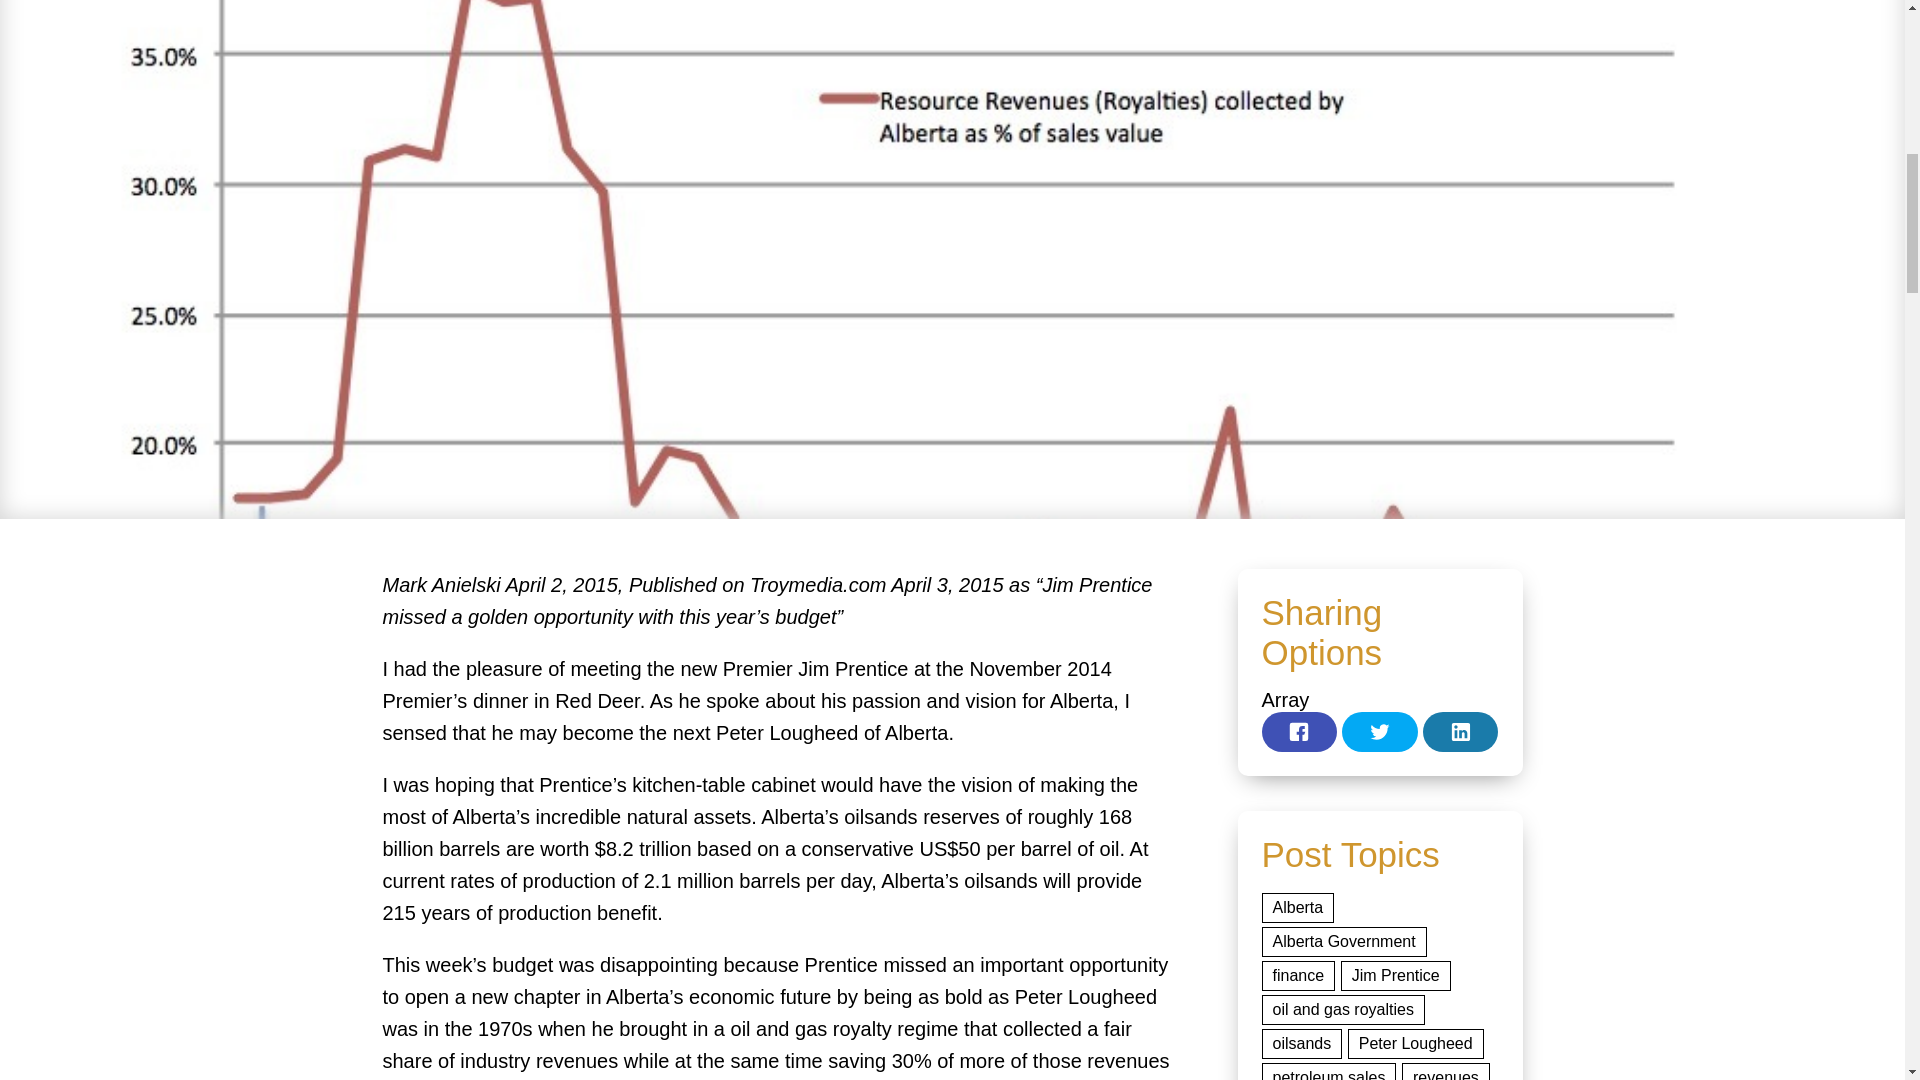 The image size is (1920, 1080). What do you see at coordinates (1344, 941) in the screenshot?
I see `Alberta Government` at bounding box center [1344, 941].